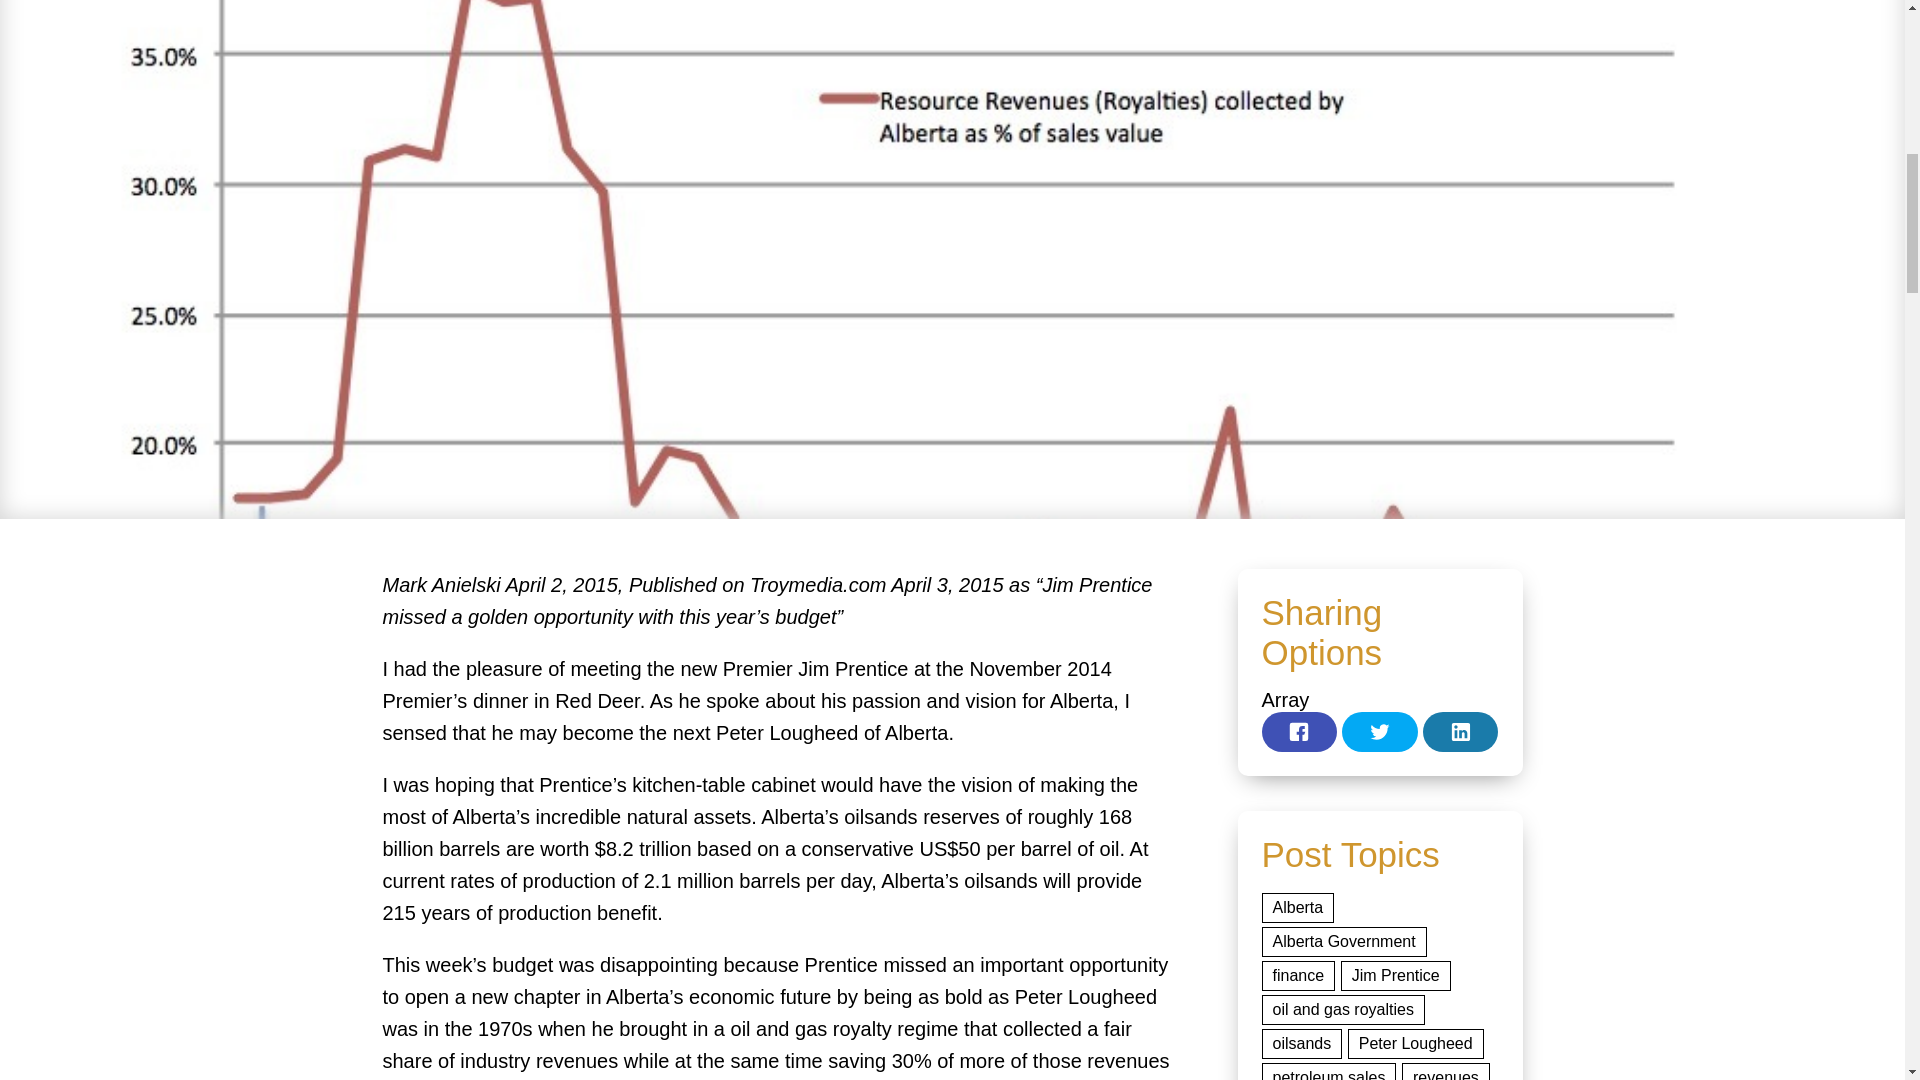 The image size is (1920, 1080). What do you see at coordinates (1344, 941) in the screenshot?
I see `Alberta Government` at bounding box center [1344, 941].